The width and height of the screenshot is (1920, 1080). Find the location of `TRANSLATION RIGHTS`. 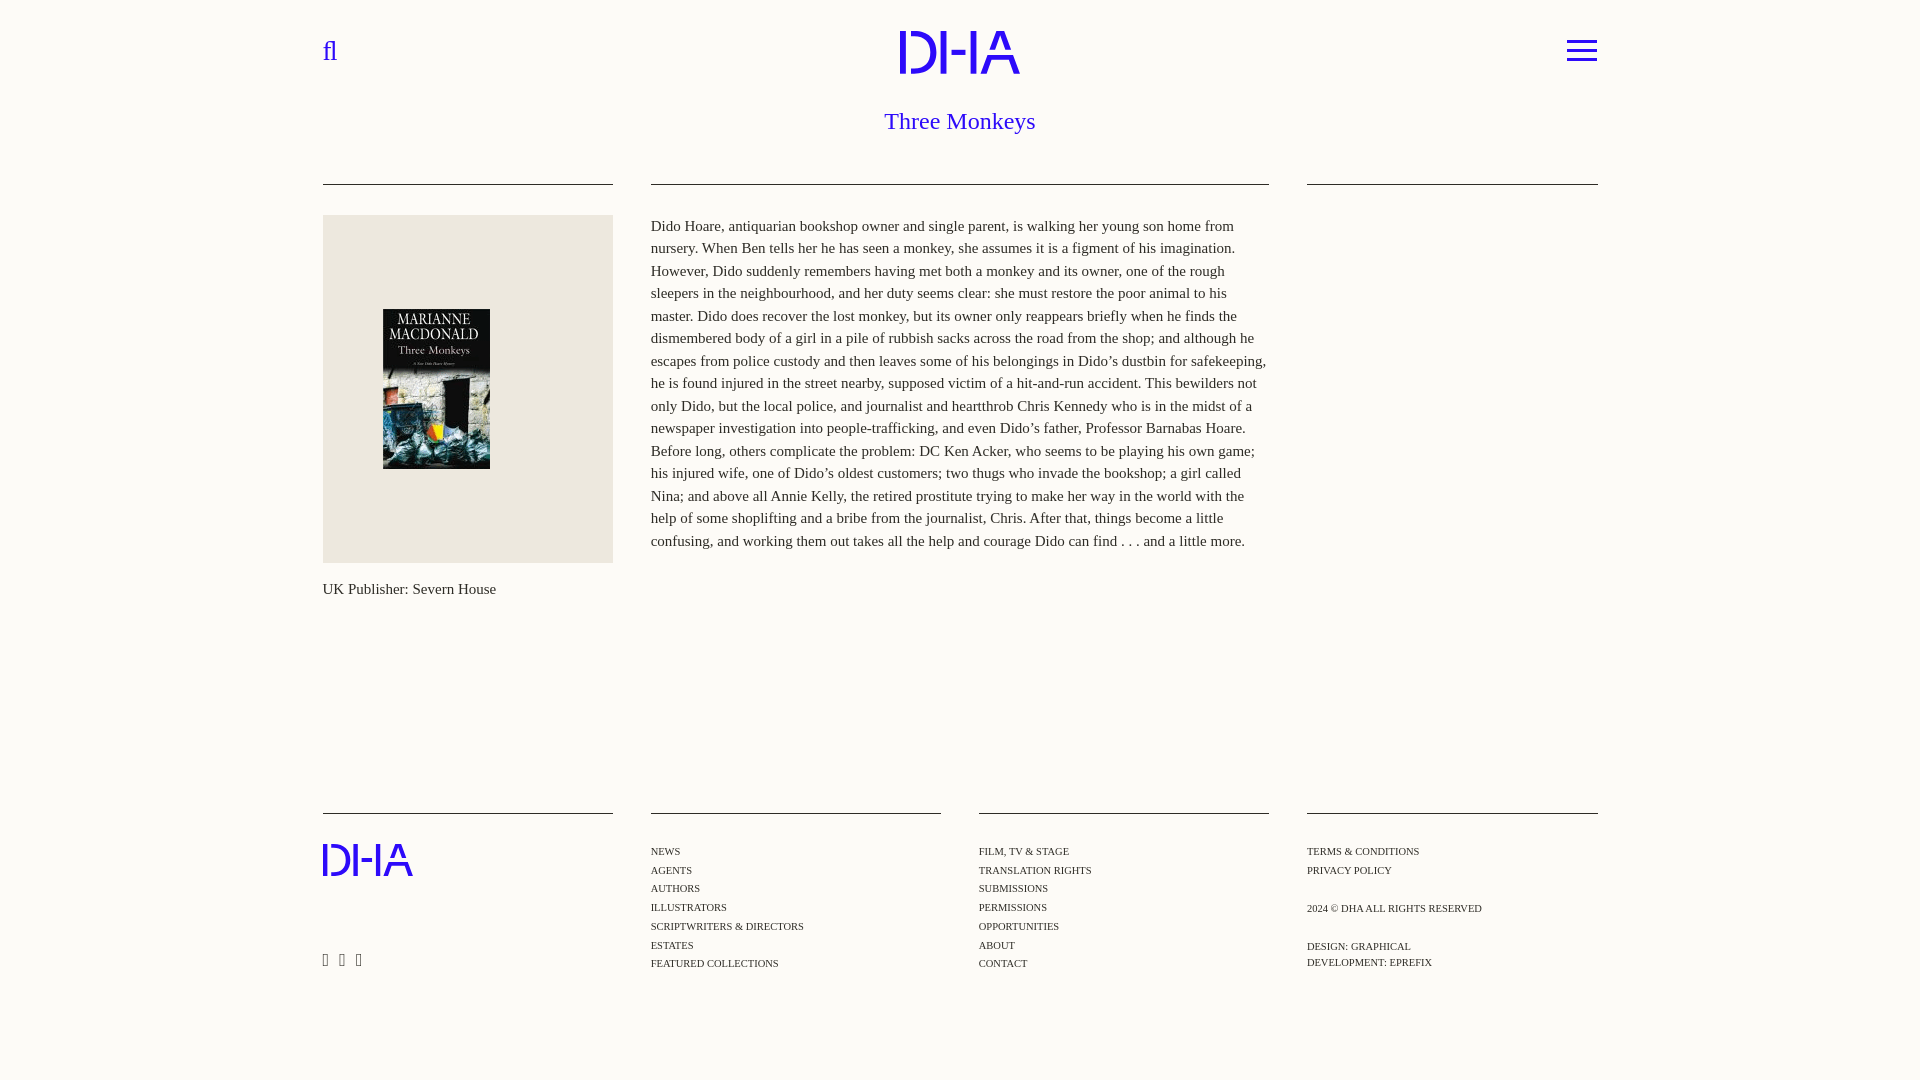

TRANSLATION RIGHTS is located at coordinates (1036, 869).